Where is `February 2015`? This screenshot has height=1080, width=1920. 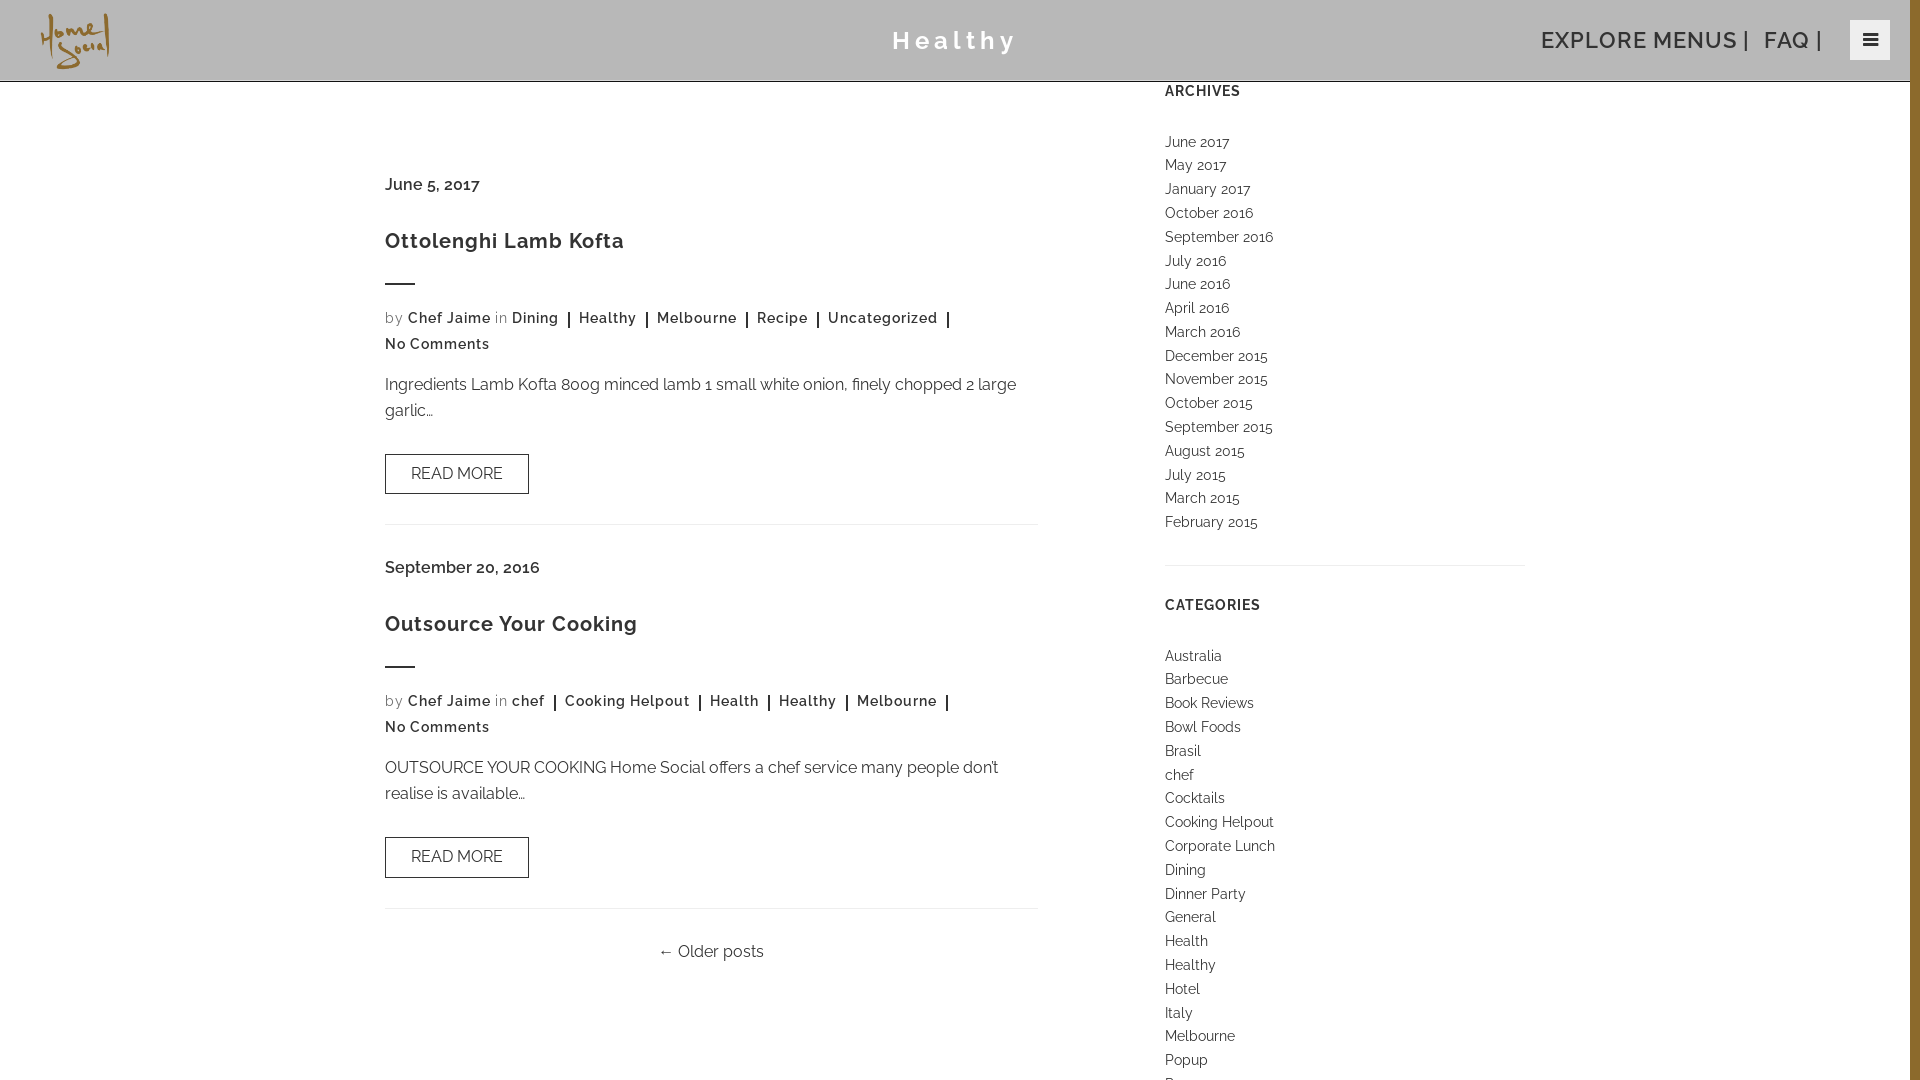
February 2015 is located at coordinates (1212, 522).